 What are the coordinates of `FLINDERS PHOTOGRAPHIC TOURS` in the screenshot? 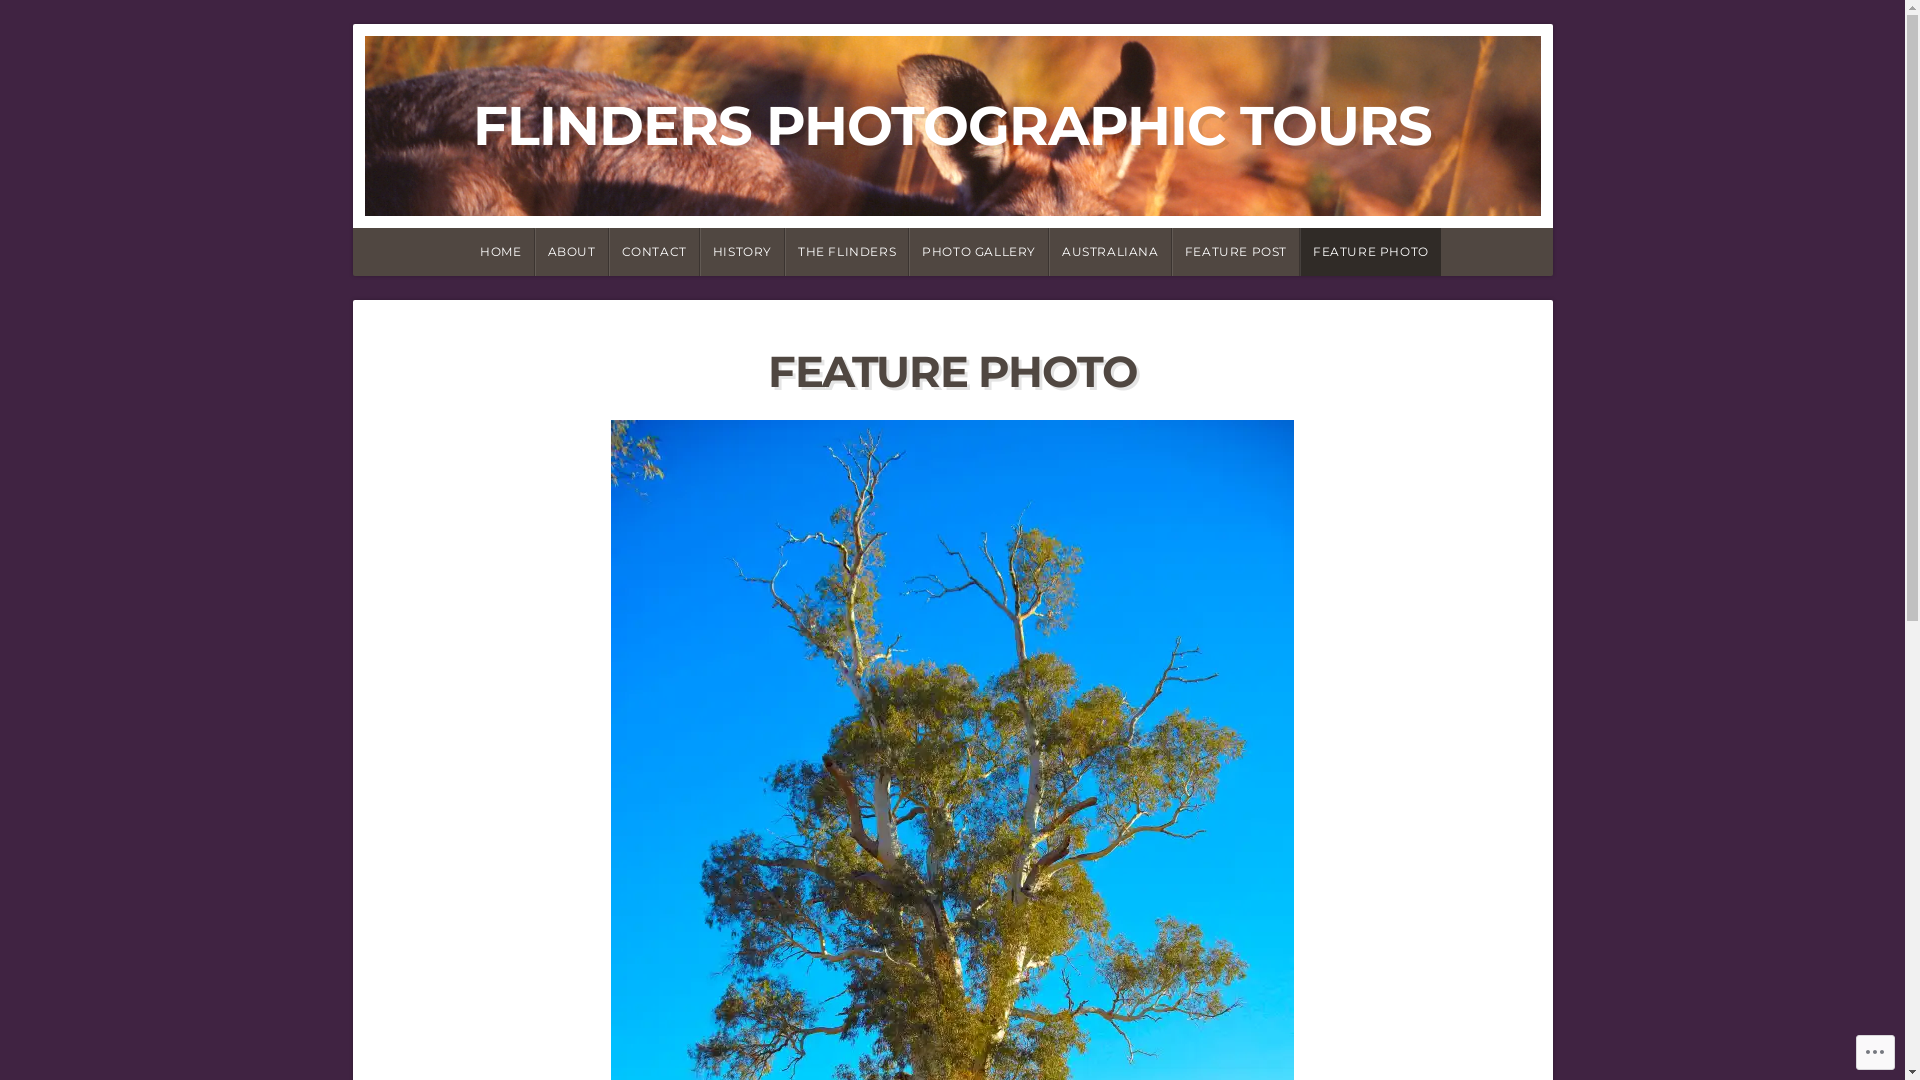 It's located at (952, 126).